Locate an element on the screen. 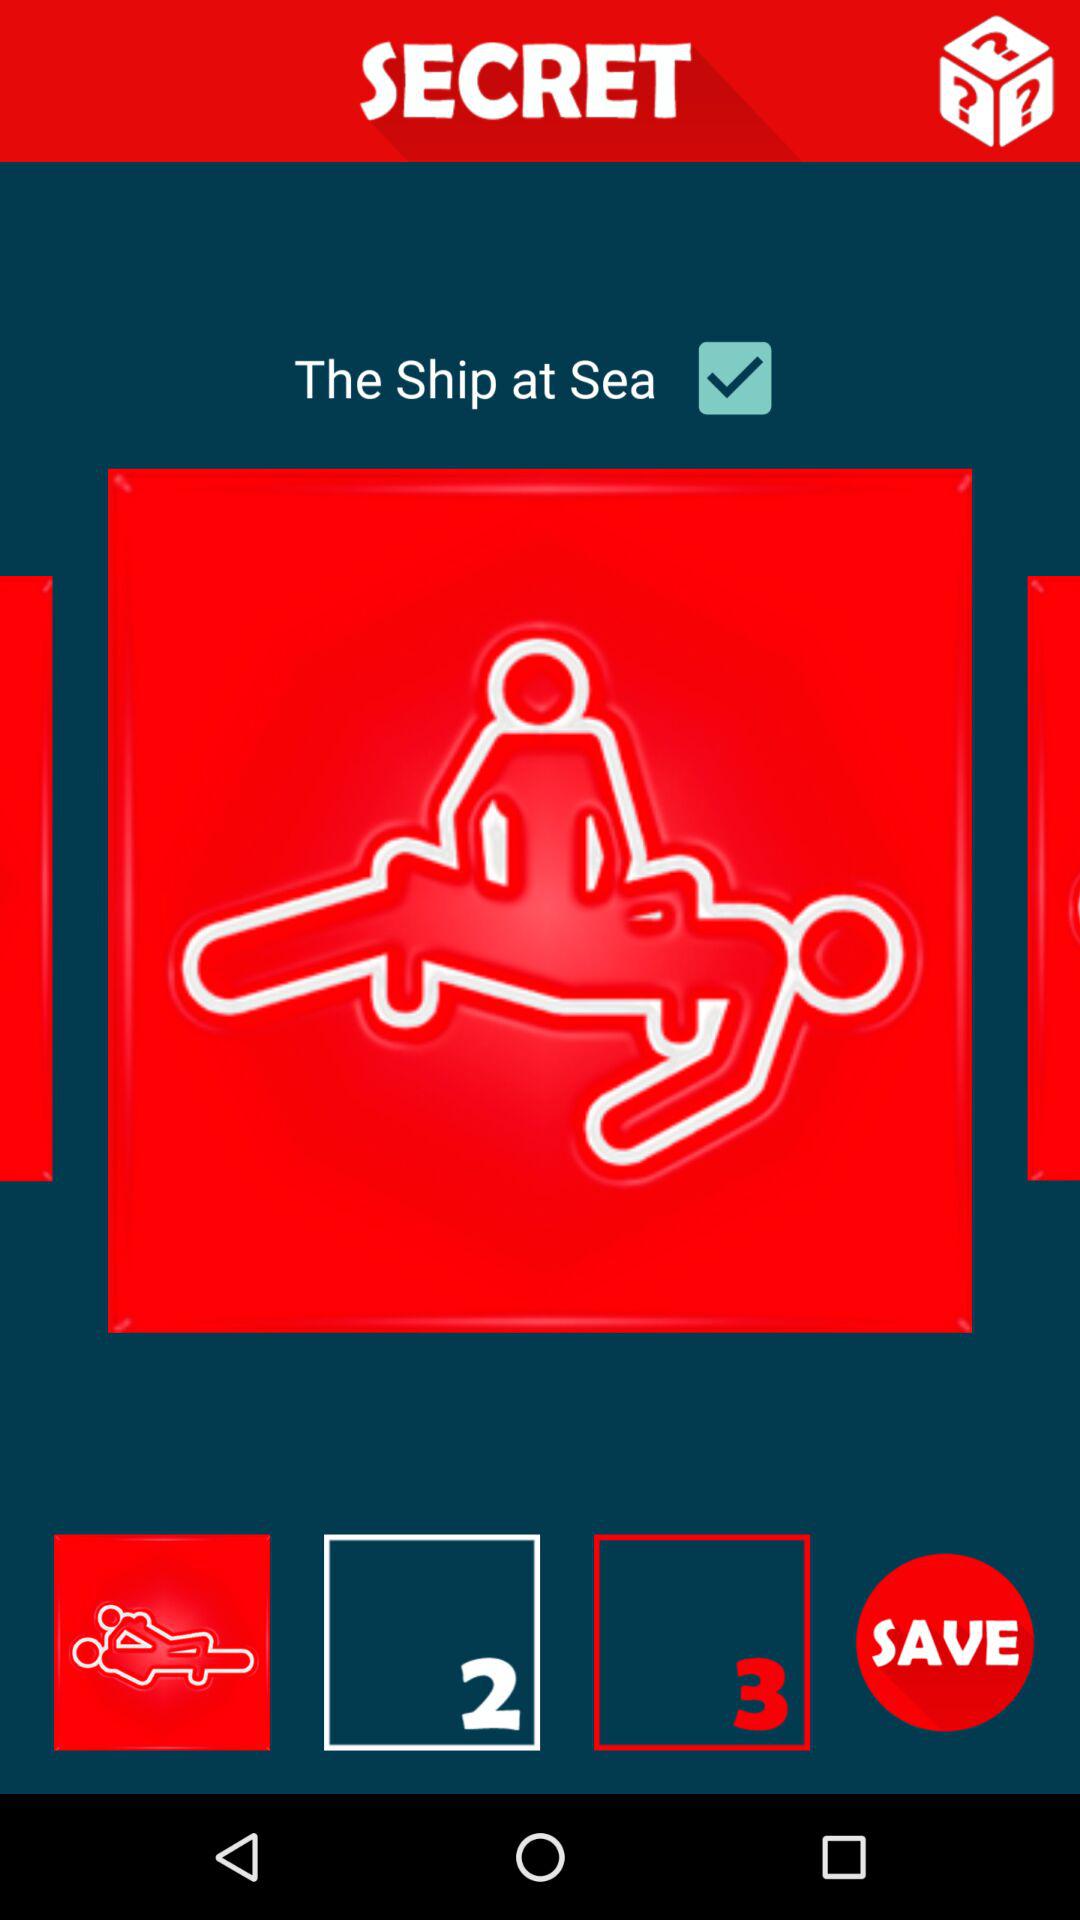 The height and width of the screenshot is (1920, 1080). select the image is located at coordinates (702, 1642).